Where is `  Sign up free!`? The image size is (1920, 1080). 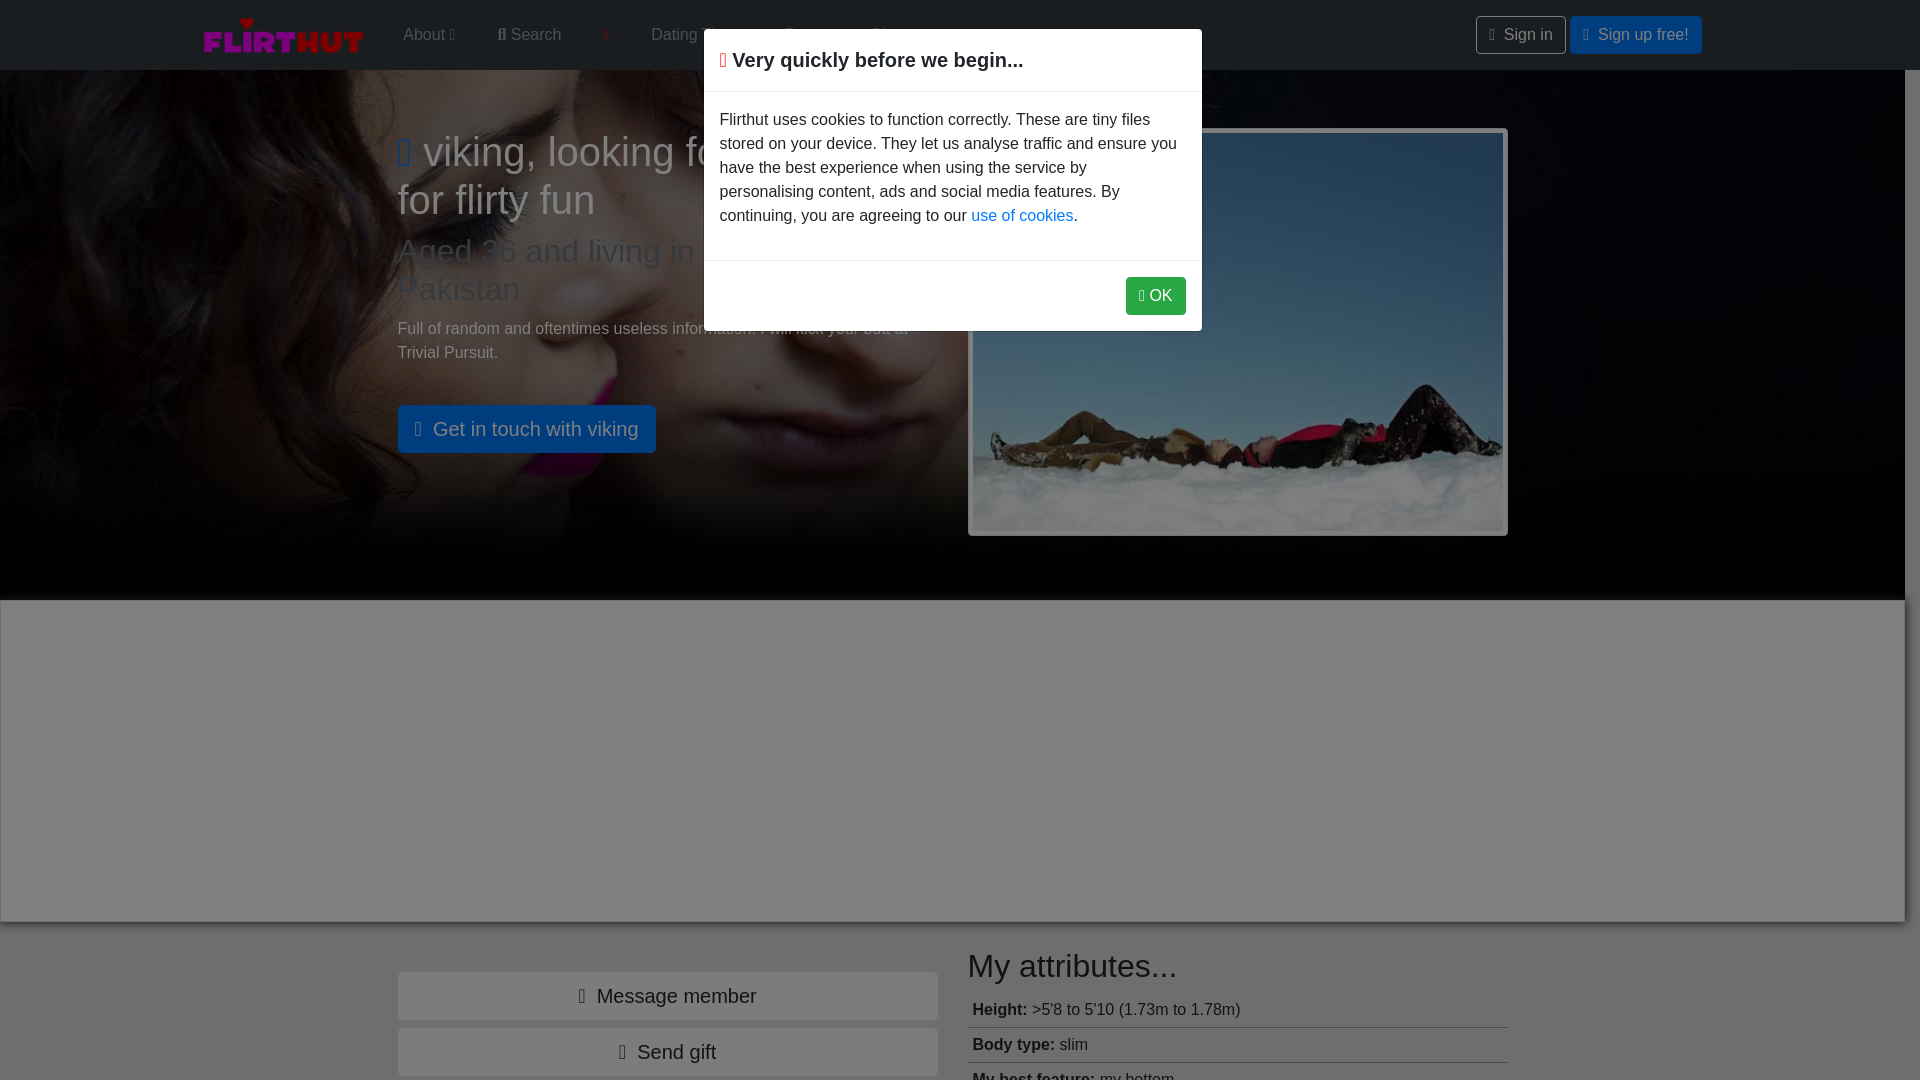   Sign up free! is located at coordinates (1636, 35).